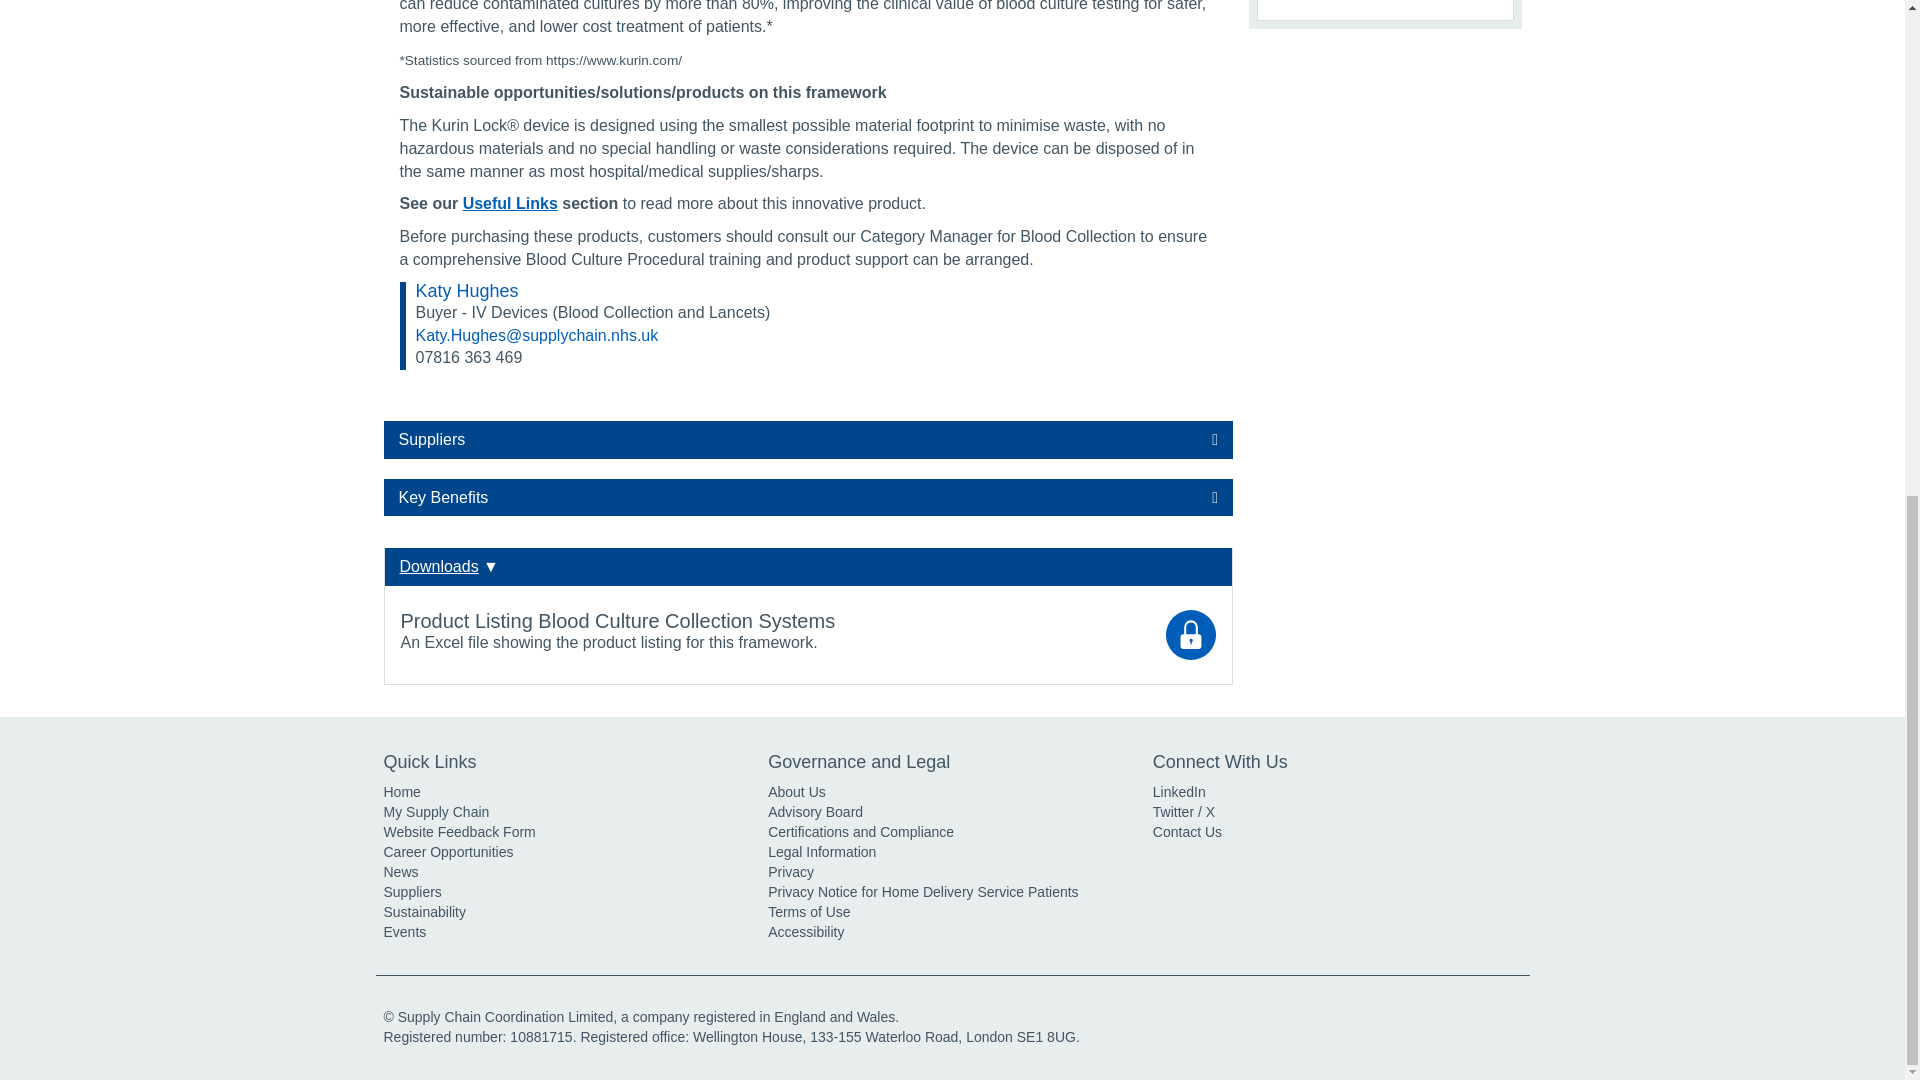 The width and height of the screenshot is (1920, 1080). I want to click on Login to view the downloads, so click(1190, 634).